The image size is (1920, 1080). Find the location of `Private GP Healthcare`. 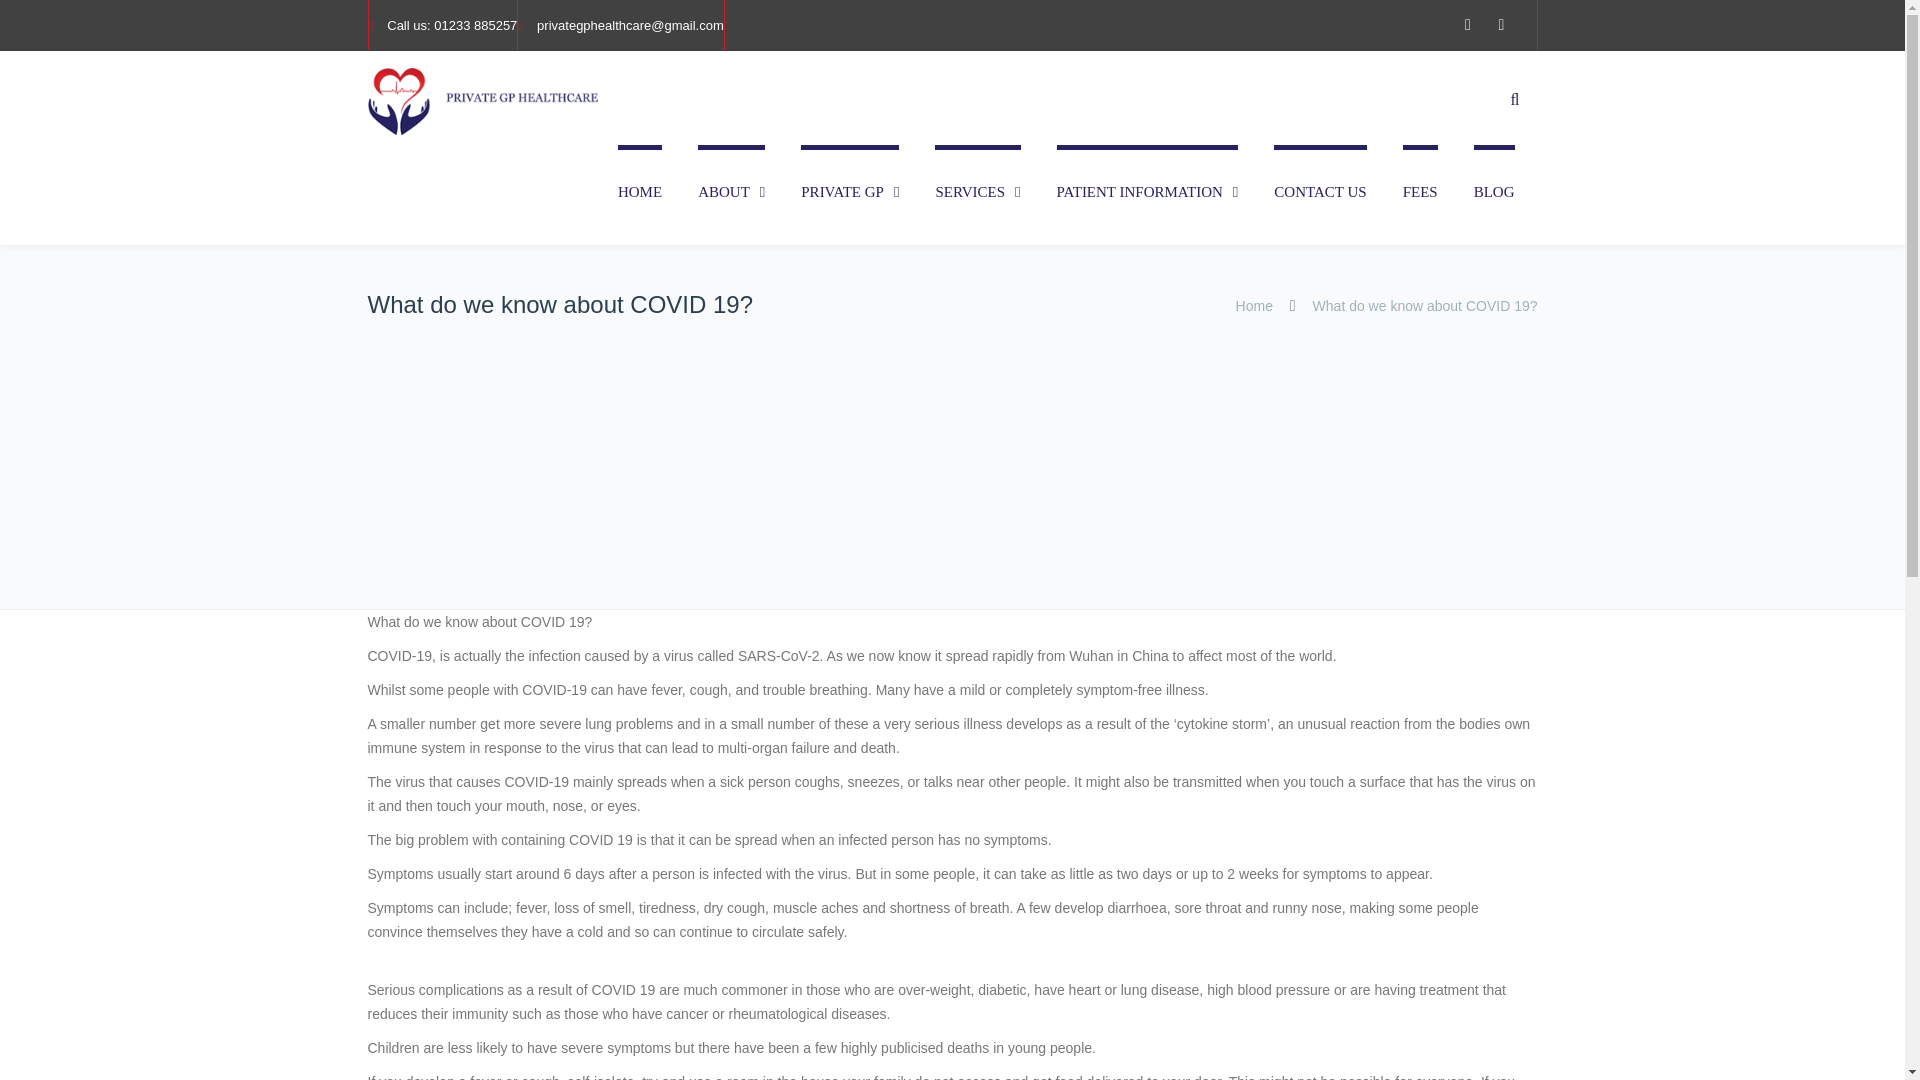

Private GP Healthcare is located at coordinates (482, 102).